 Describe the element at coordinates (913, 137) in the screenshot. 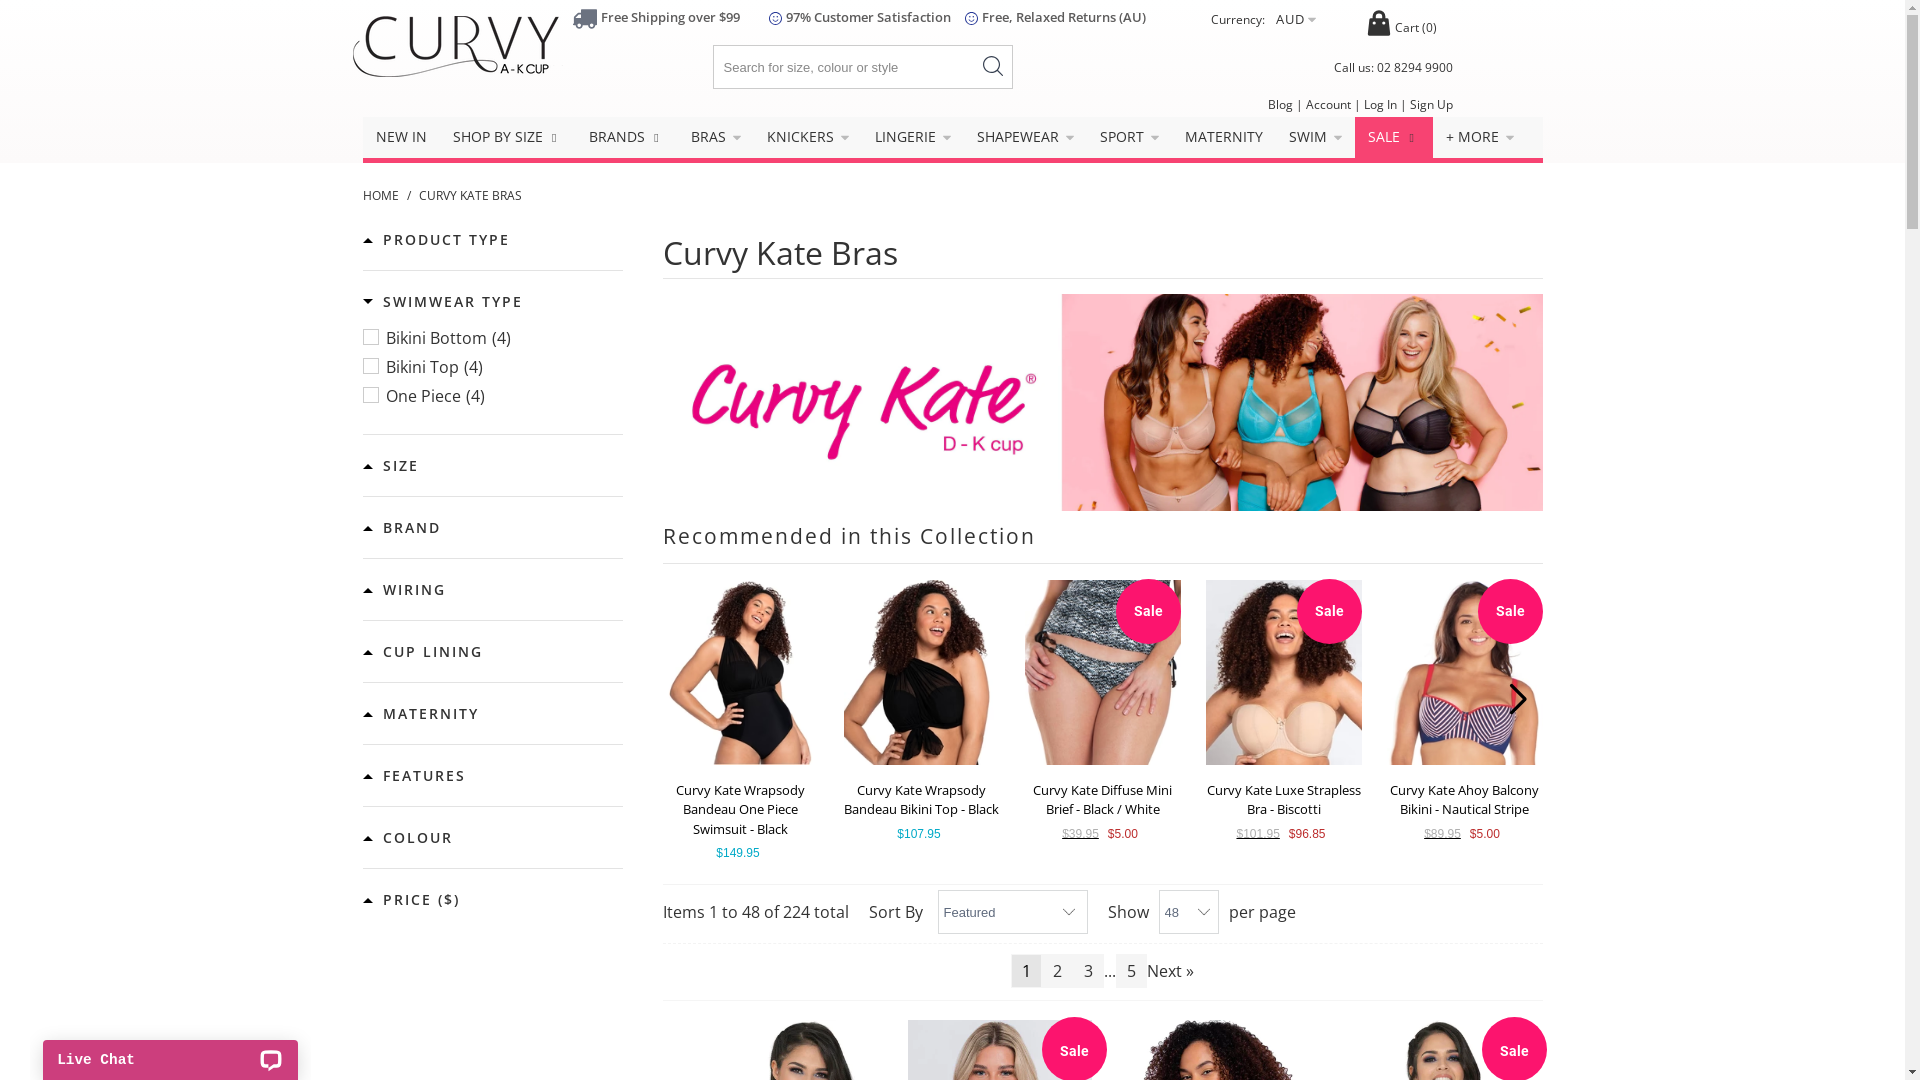

I see `LINGERIE` at that location.